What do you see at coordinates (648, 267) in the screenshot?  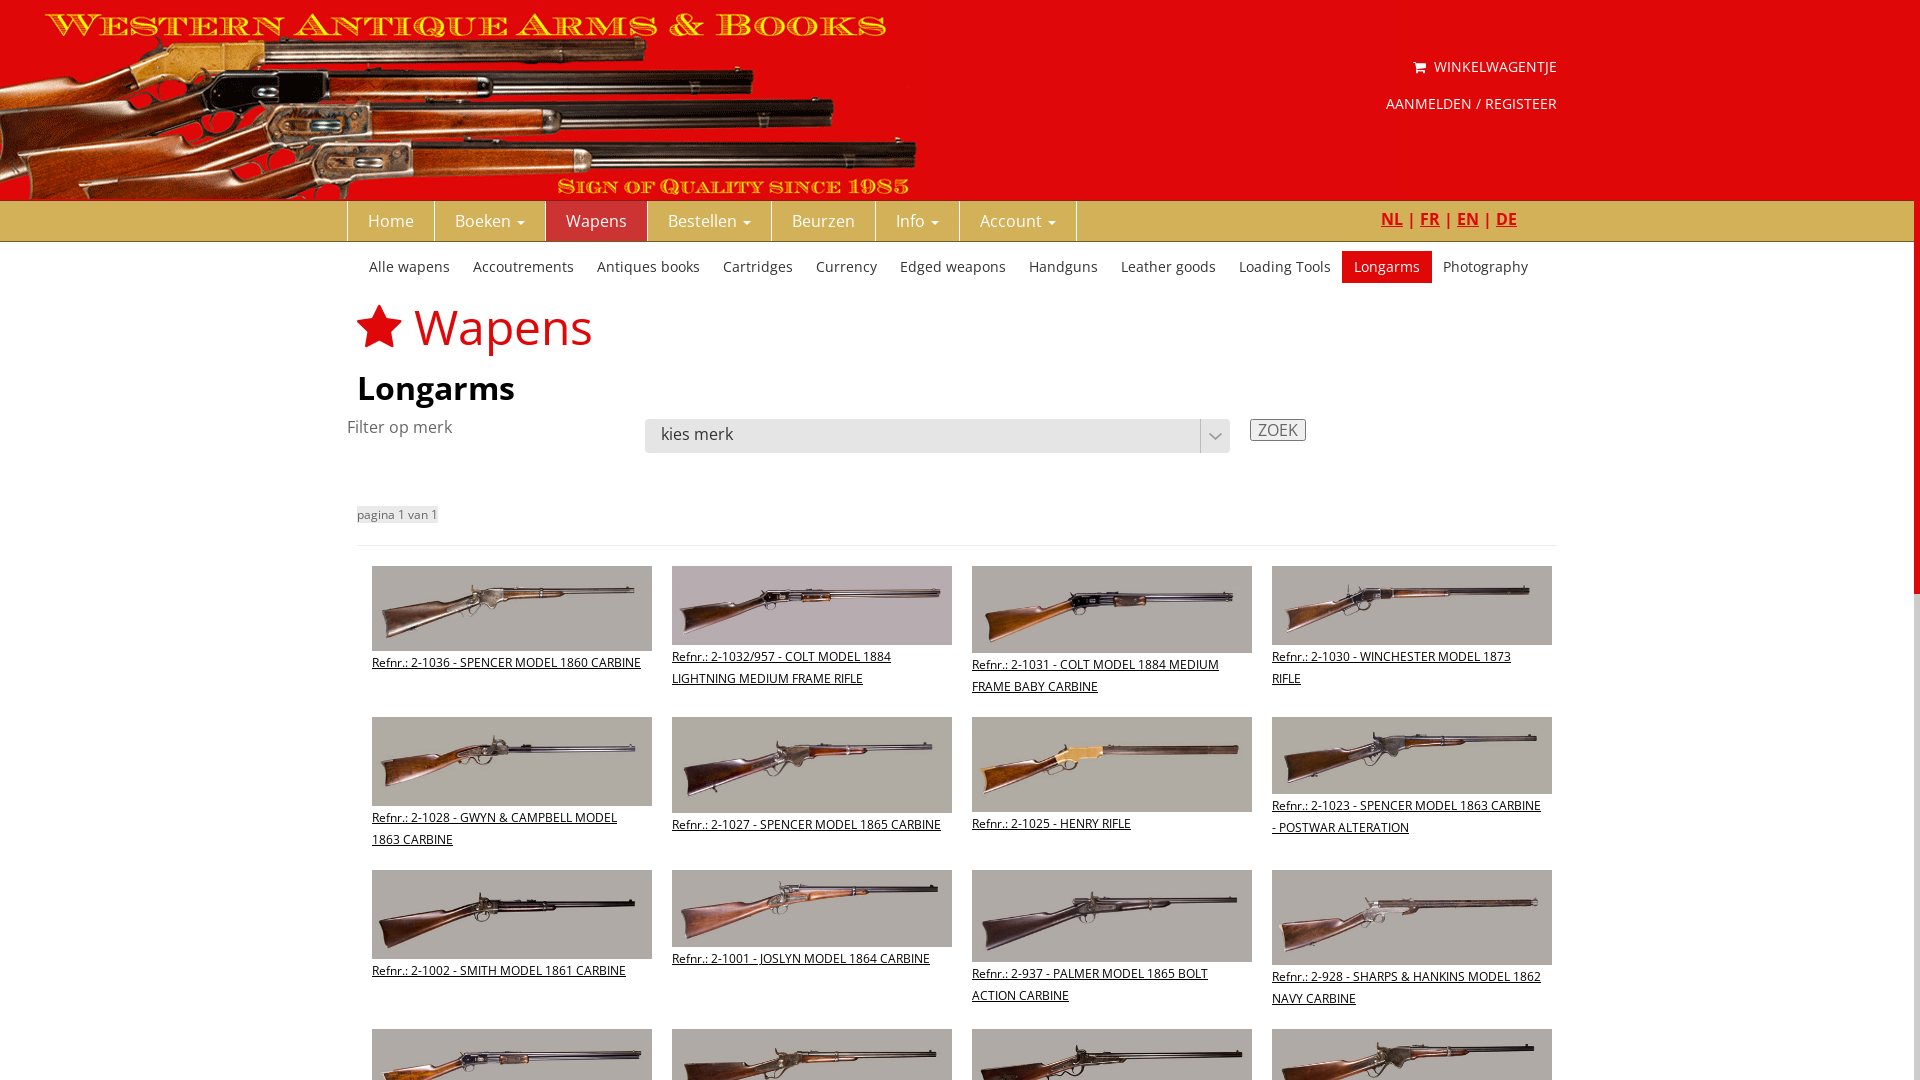 I see `Antiques books` at bounding box center [648, 267].